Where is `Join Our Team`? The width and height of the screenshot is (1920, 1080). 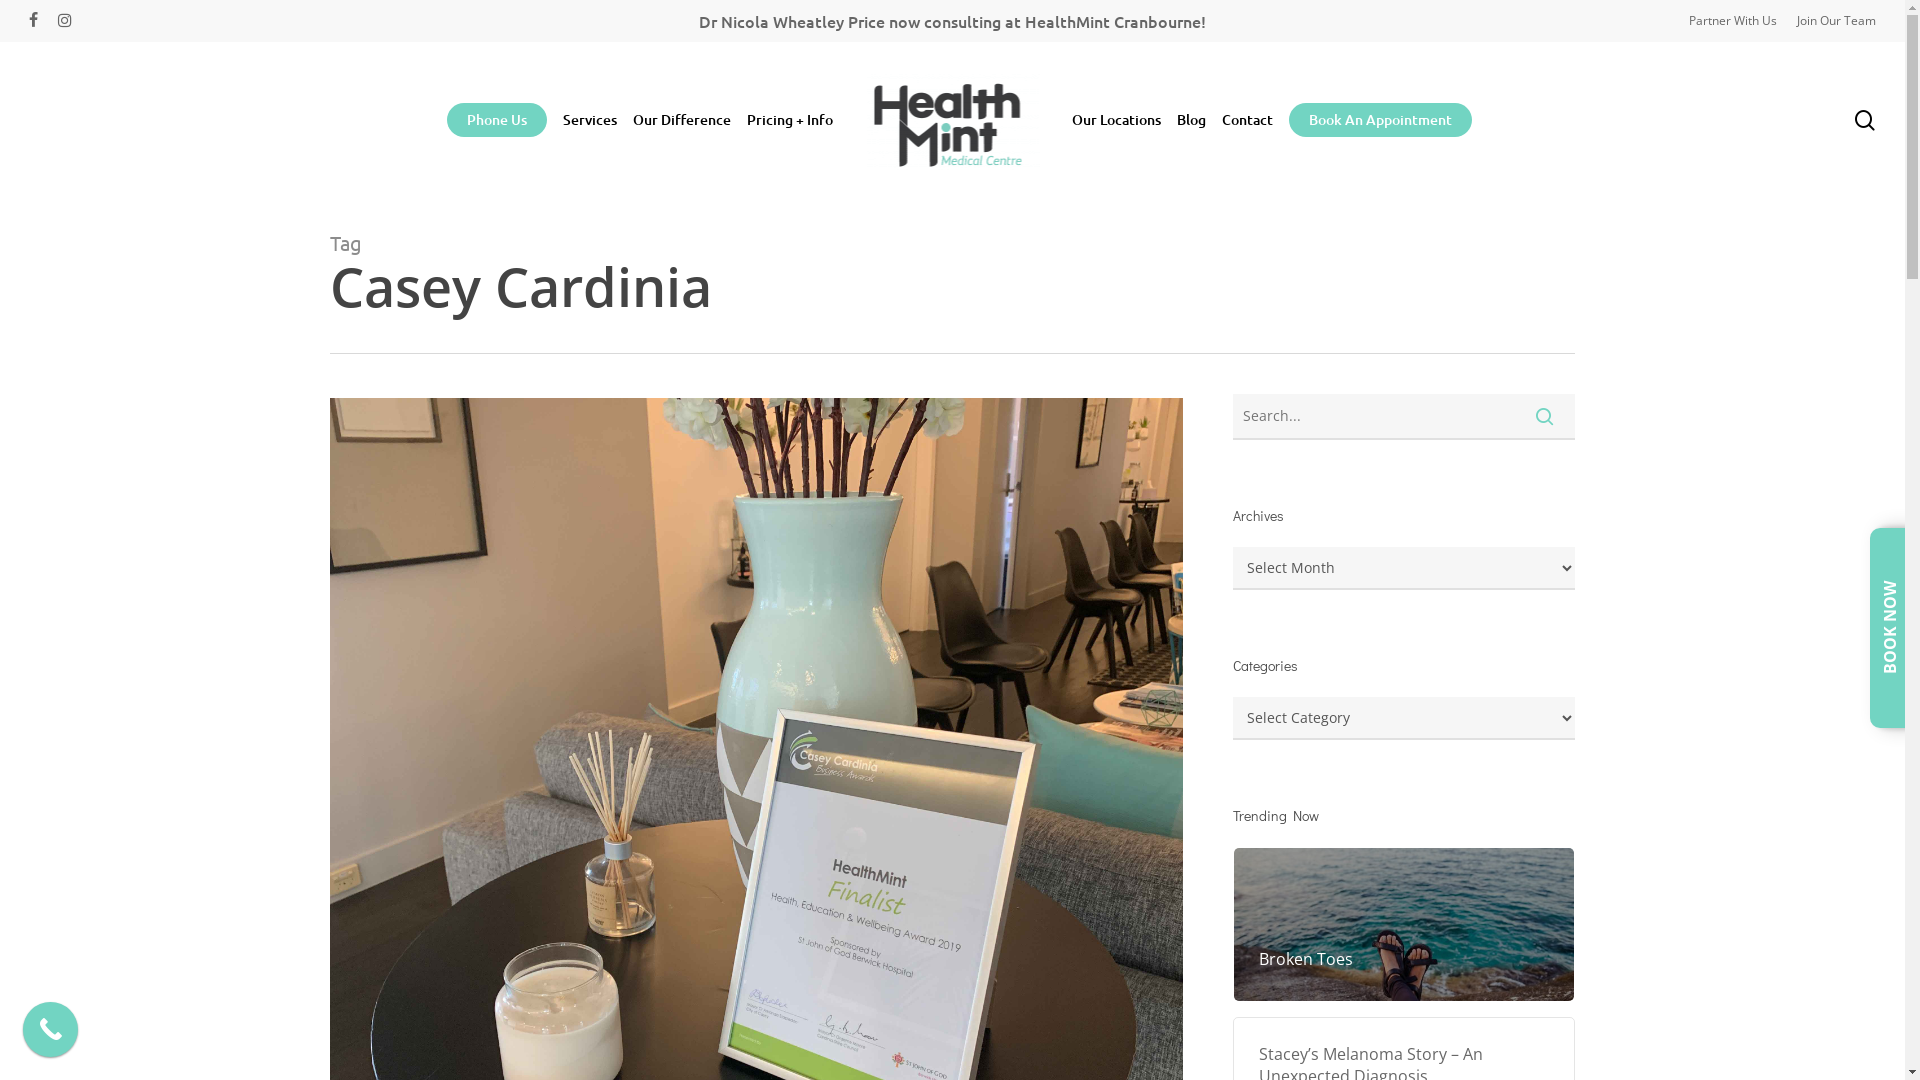
Join Our Team is located at coordinates (1836, 21).